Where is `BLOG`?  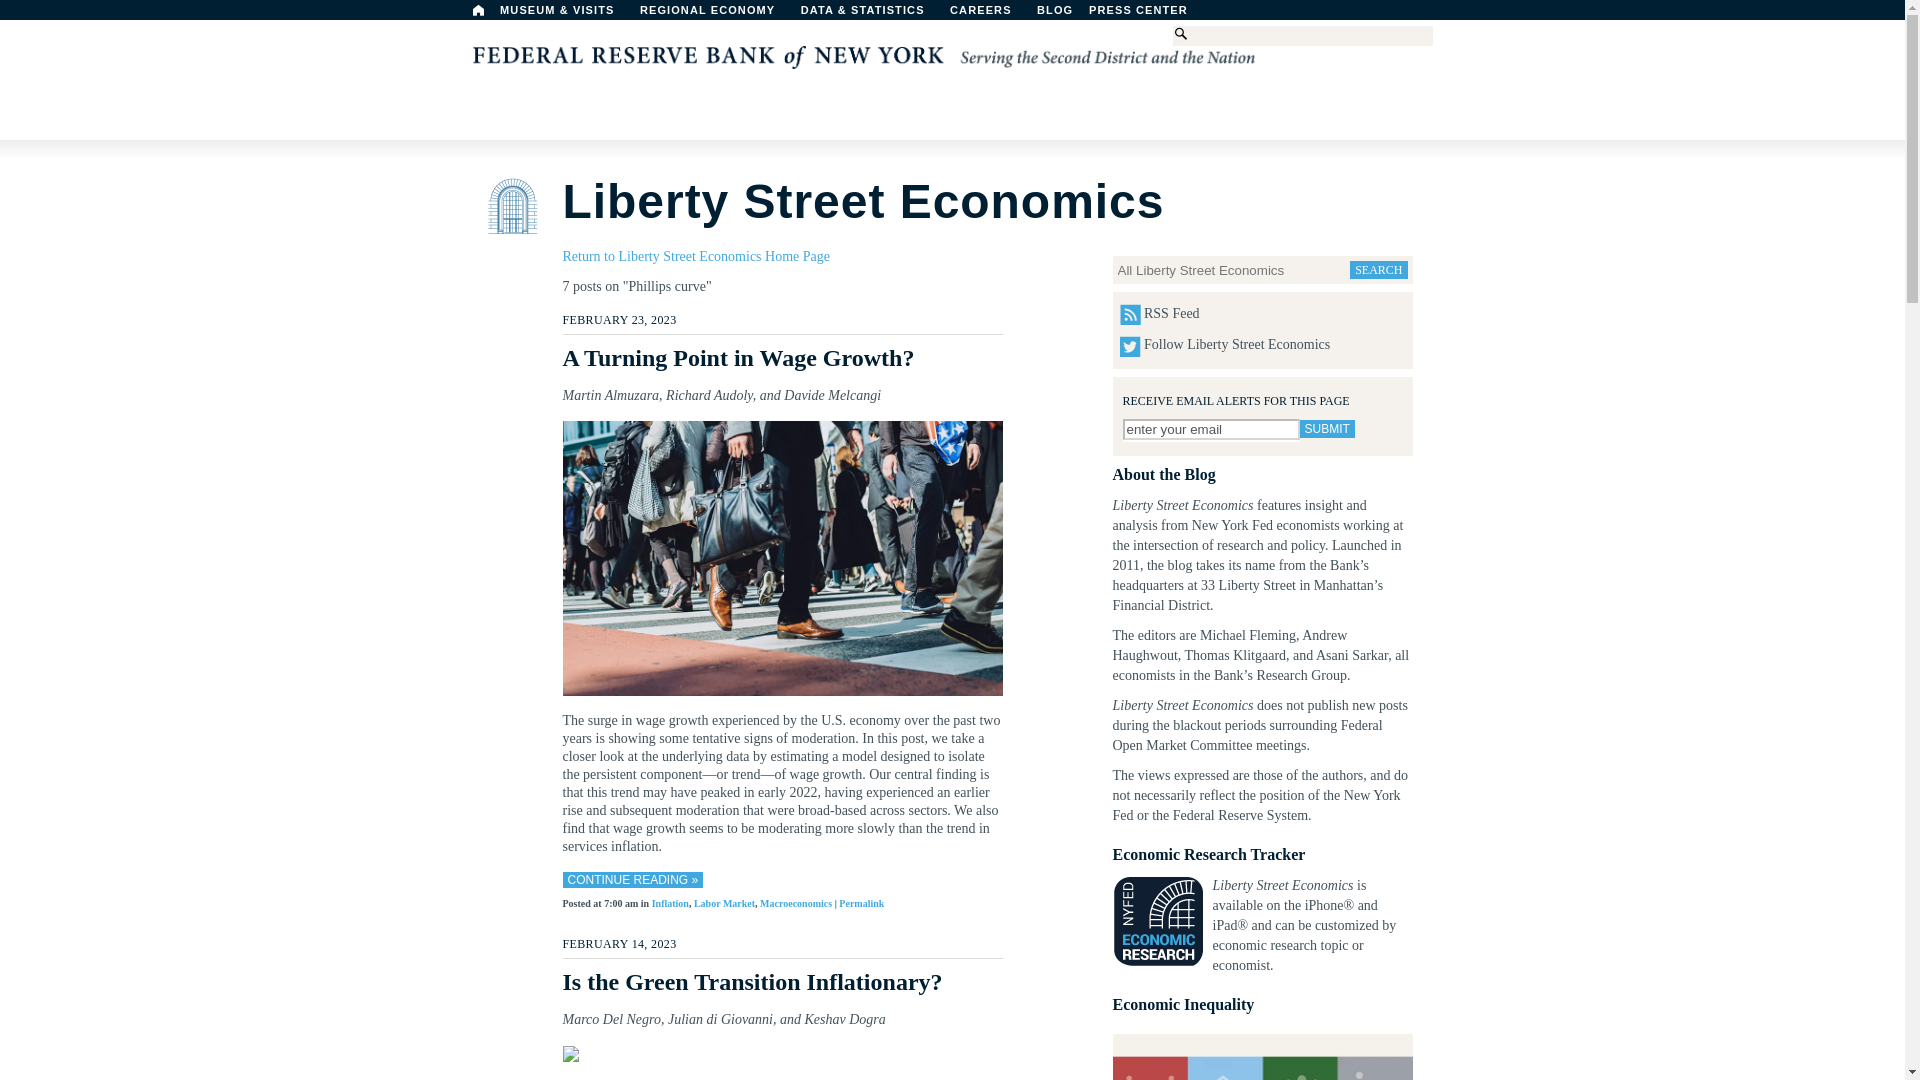
BLOG is located at coordinates (1106, 15).